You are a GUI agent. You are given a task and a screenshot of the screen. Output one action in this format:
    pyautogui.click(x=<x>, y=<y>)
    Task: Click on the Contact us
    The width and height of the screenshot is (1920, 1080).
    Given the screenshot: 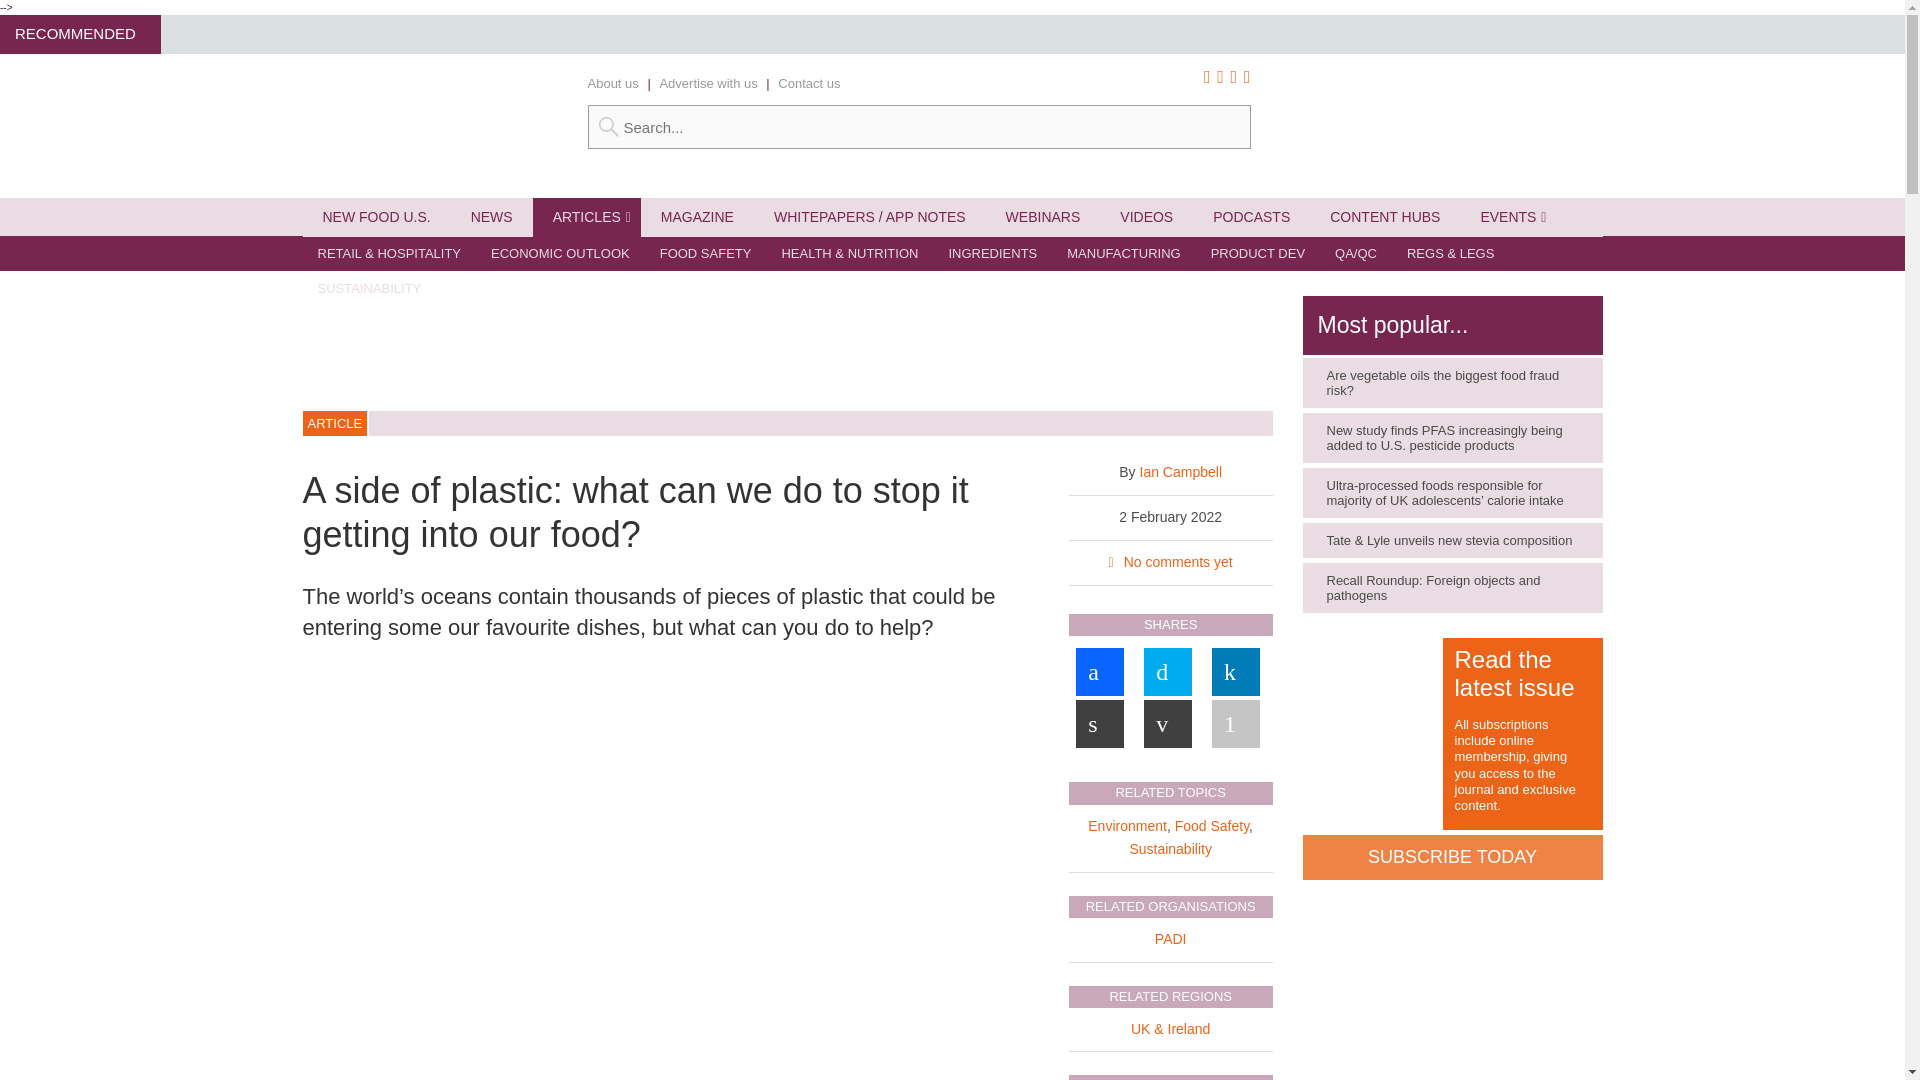 What is the action you would take?
    pyautogui.click(x=808, y=82)
    